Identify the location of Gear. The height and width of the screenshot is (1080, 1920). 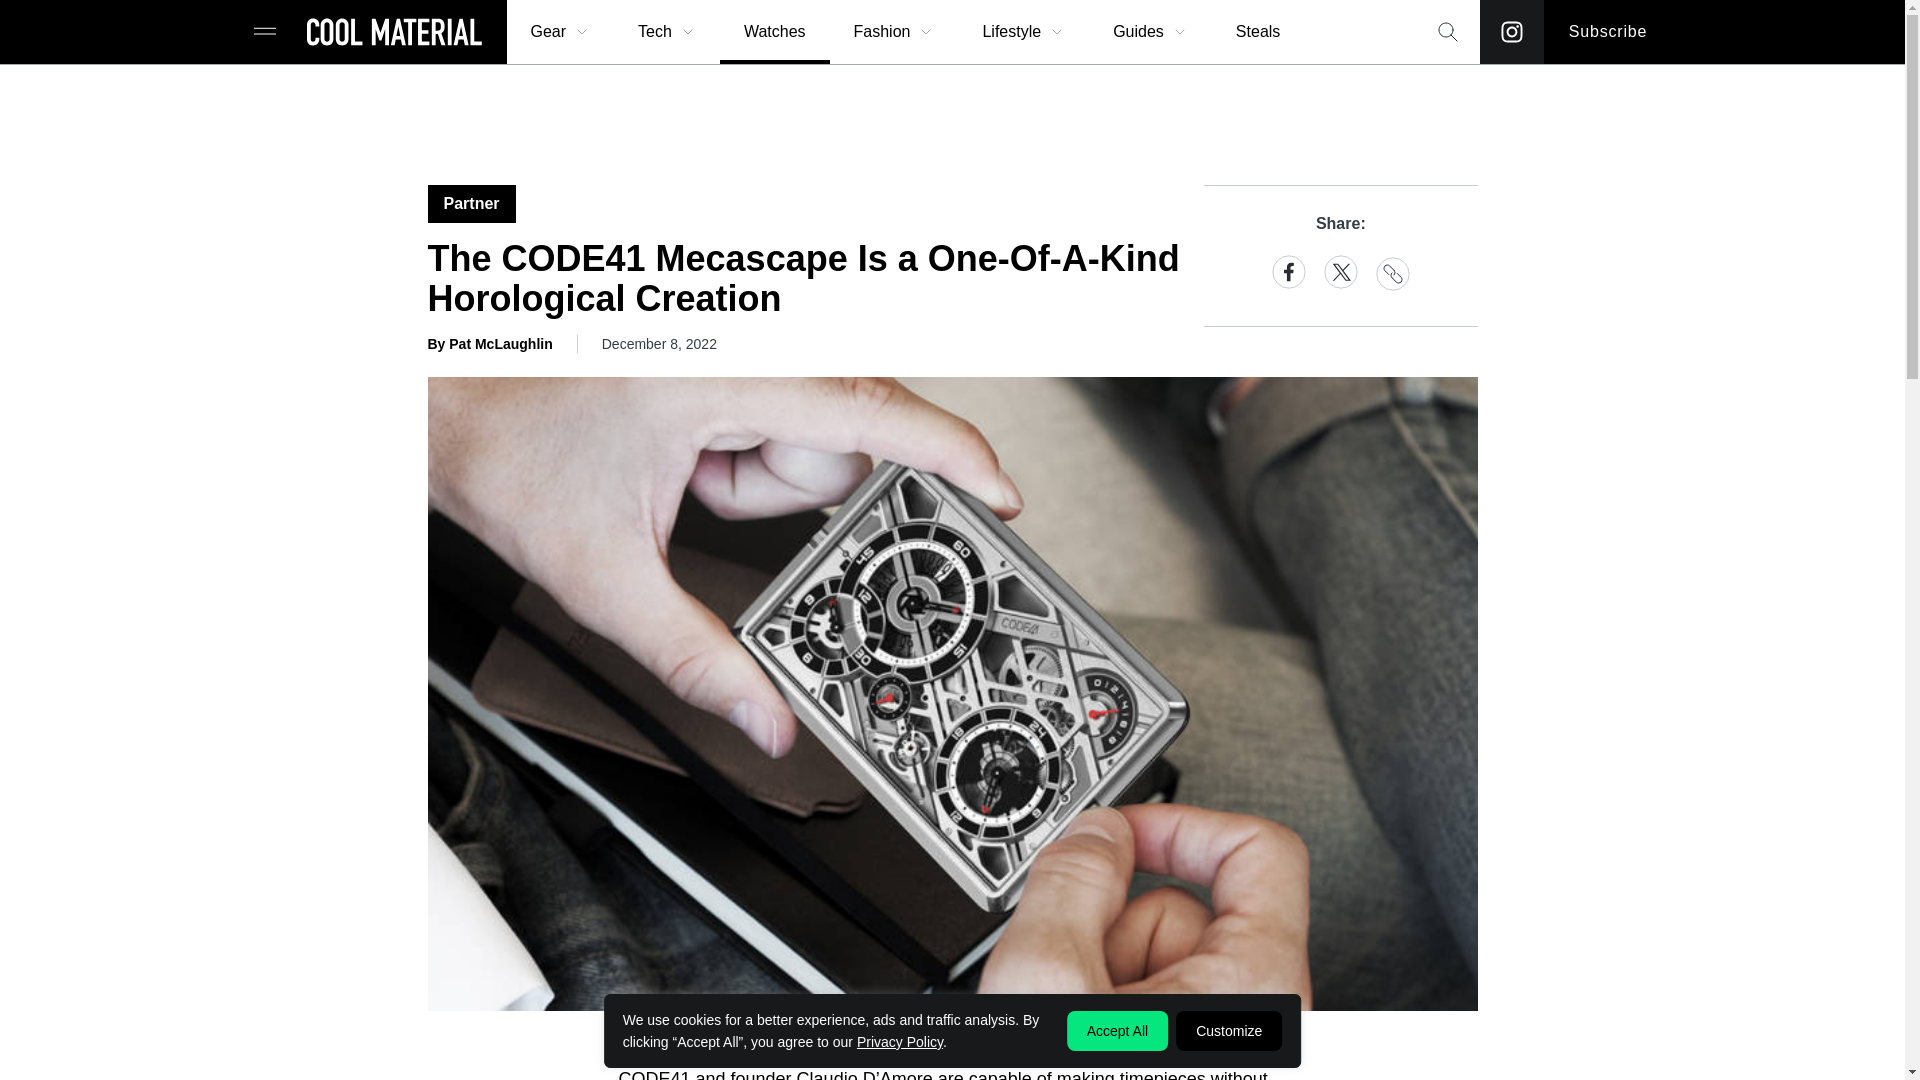
(560, 32).